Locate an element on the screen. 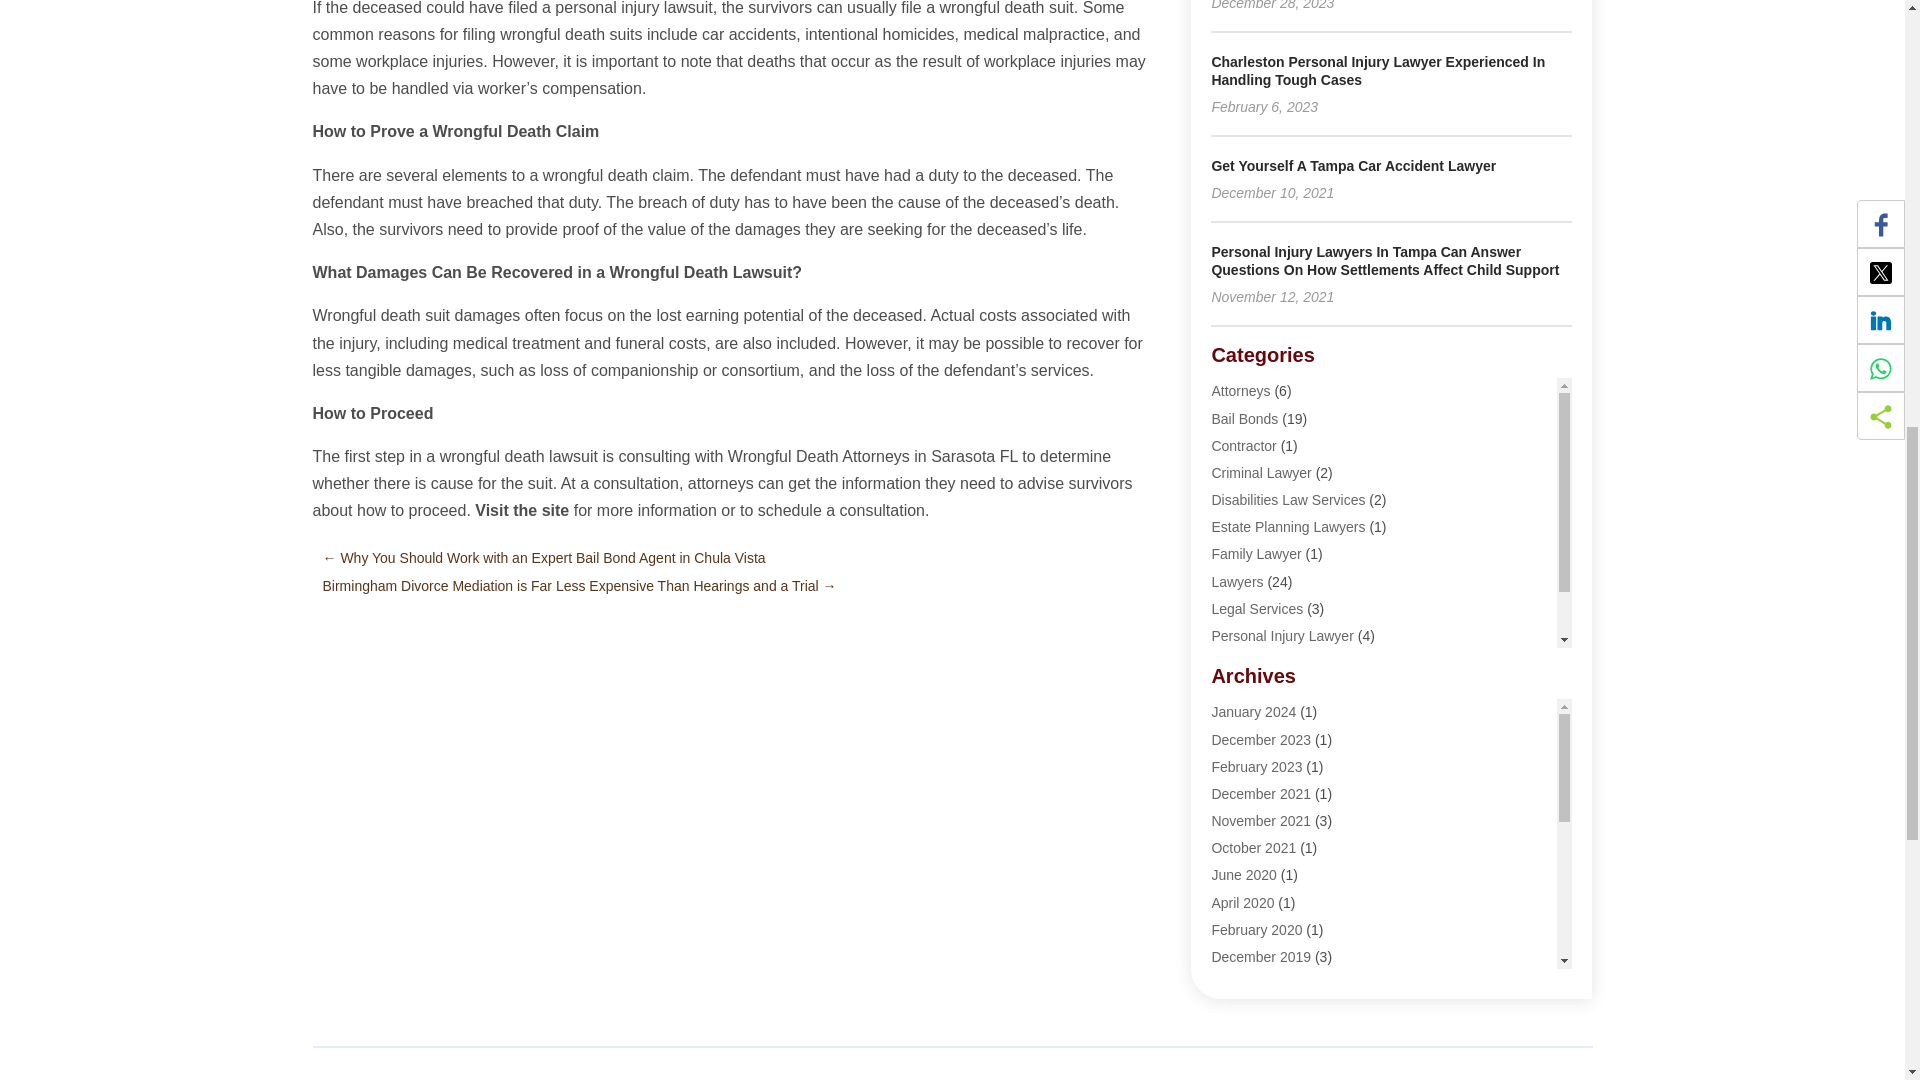 This screenshot has height=1080, width=1920. December 2023 is located at coordinates (1261, 740).